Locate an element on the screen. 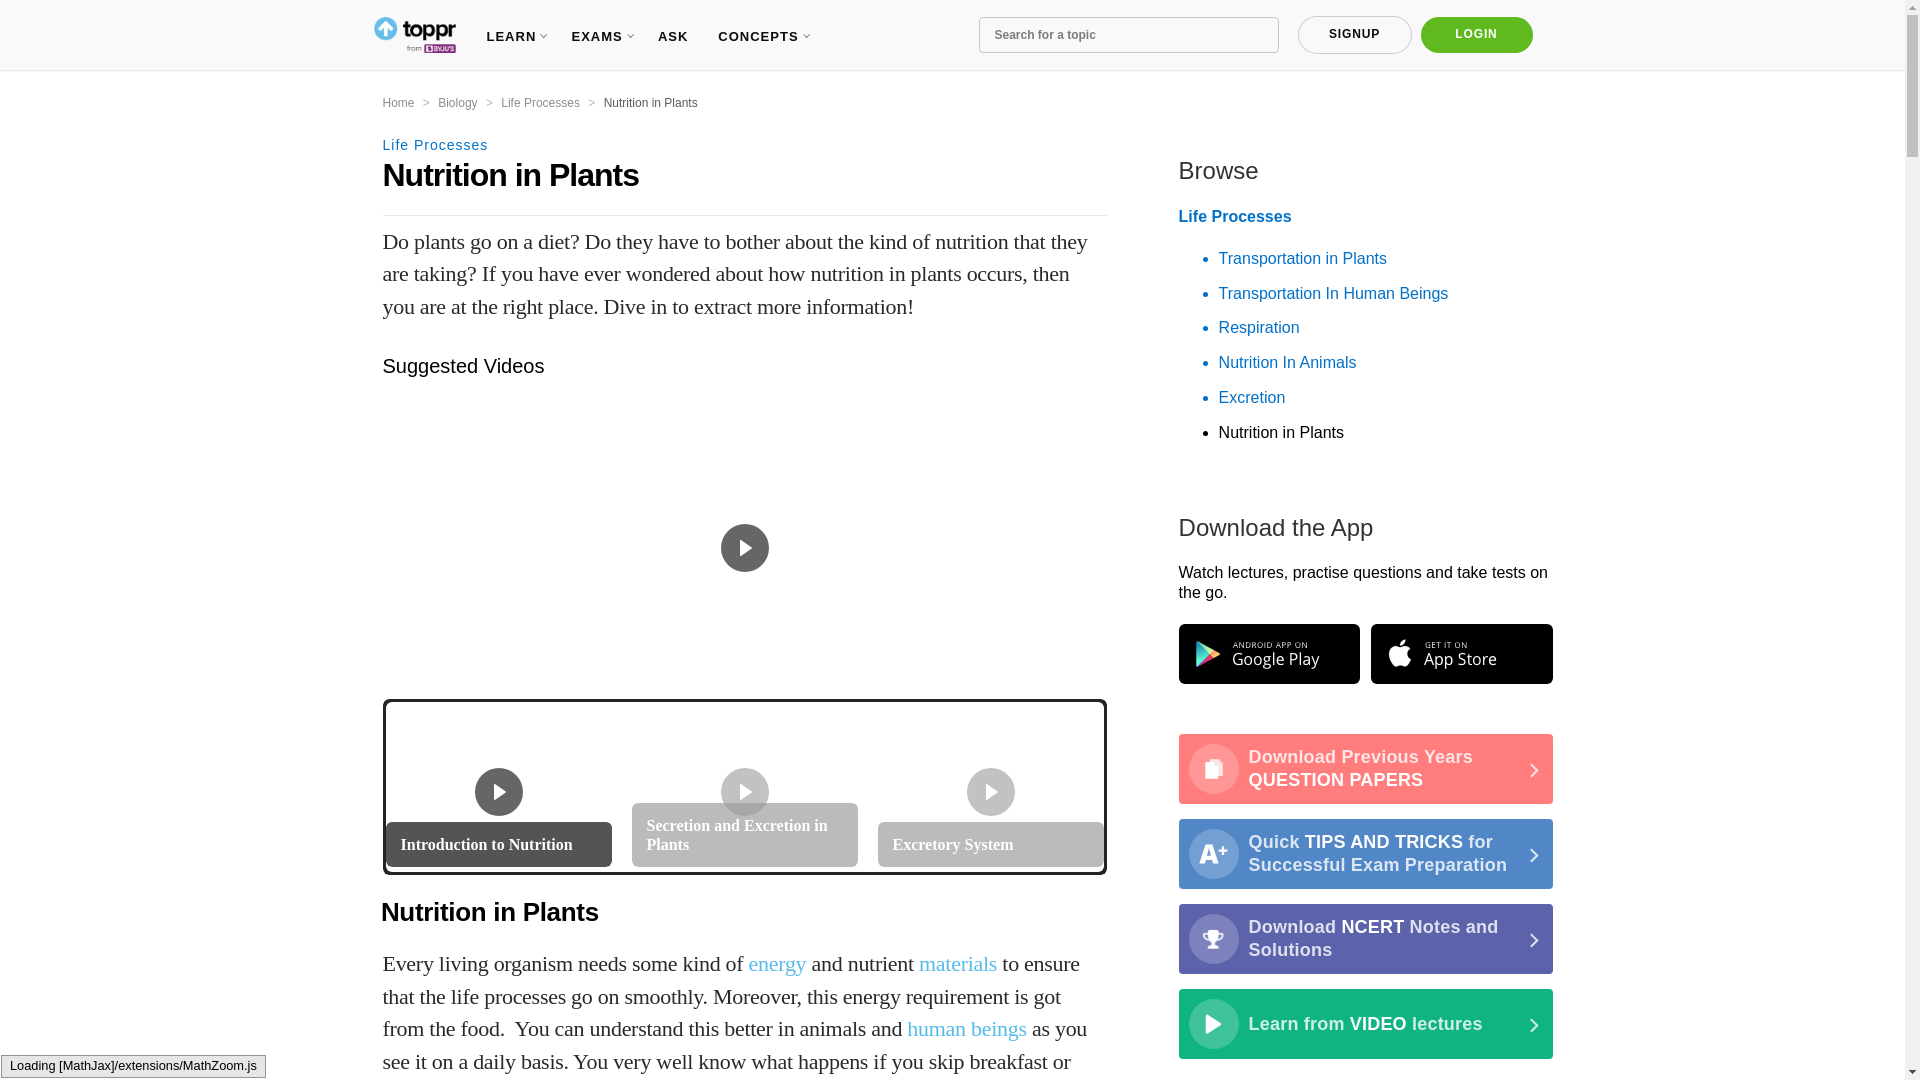 This screenshot has width=1920, height=1080. Search for a topic is located at coordinates (1128, 34).